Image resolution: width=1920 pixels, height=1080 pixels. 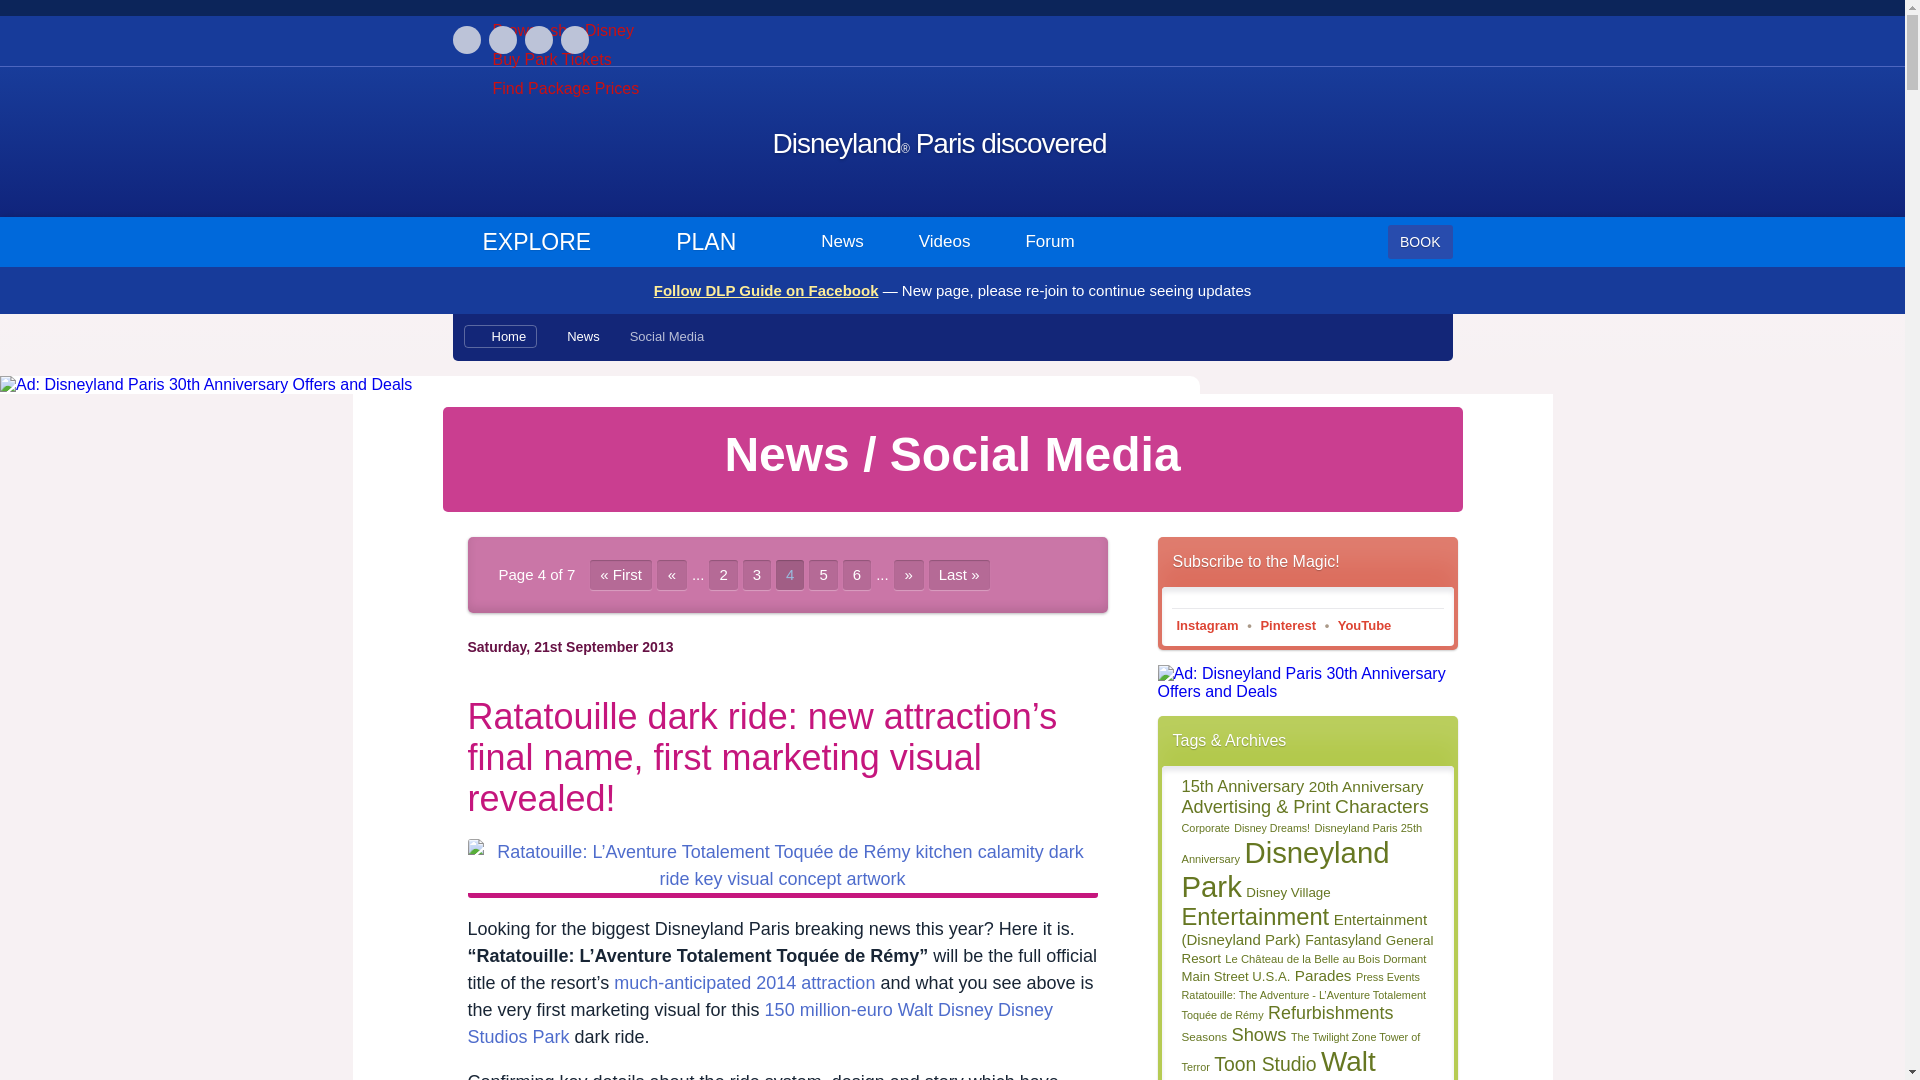 What do you see at coordinates (718, 242) in the screenshot?
I see `PLAN` at bounding box center [718, 242].